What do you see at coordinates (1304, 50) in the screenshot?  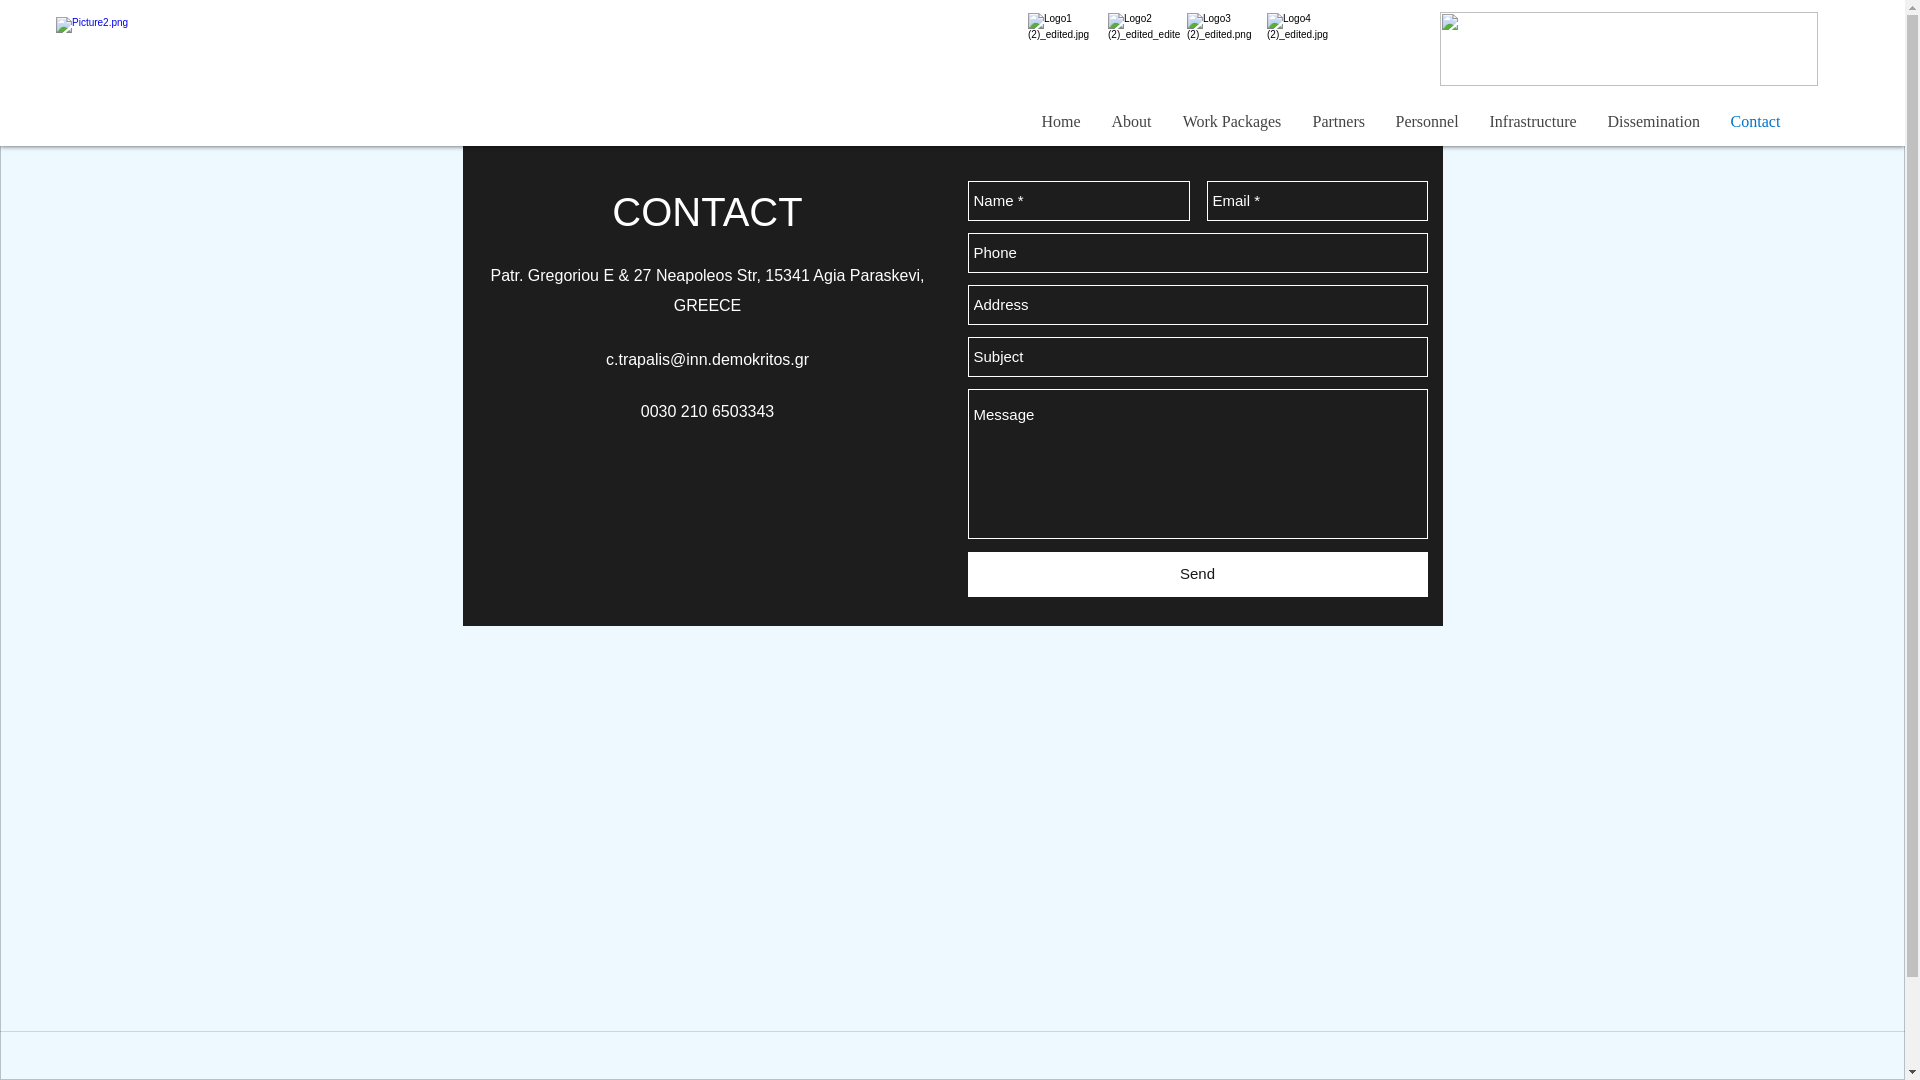 I see `Logo4 (2).jpg` at bounding box center [1304, 50].